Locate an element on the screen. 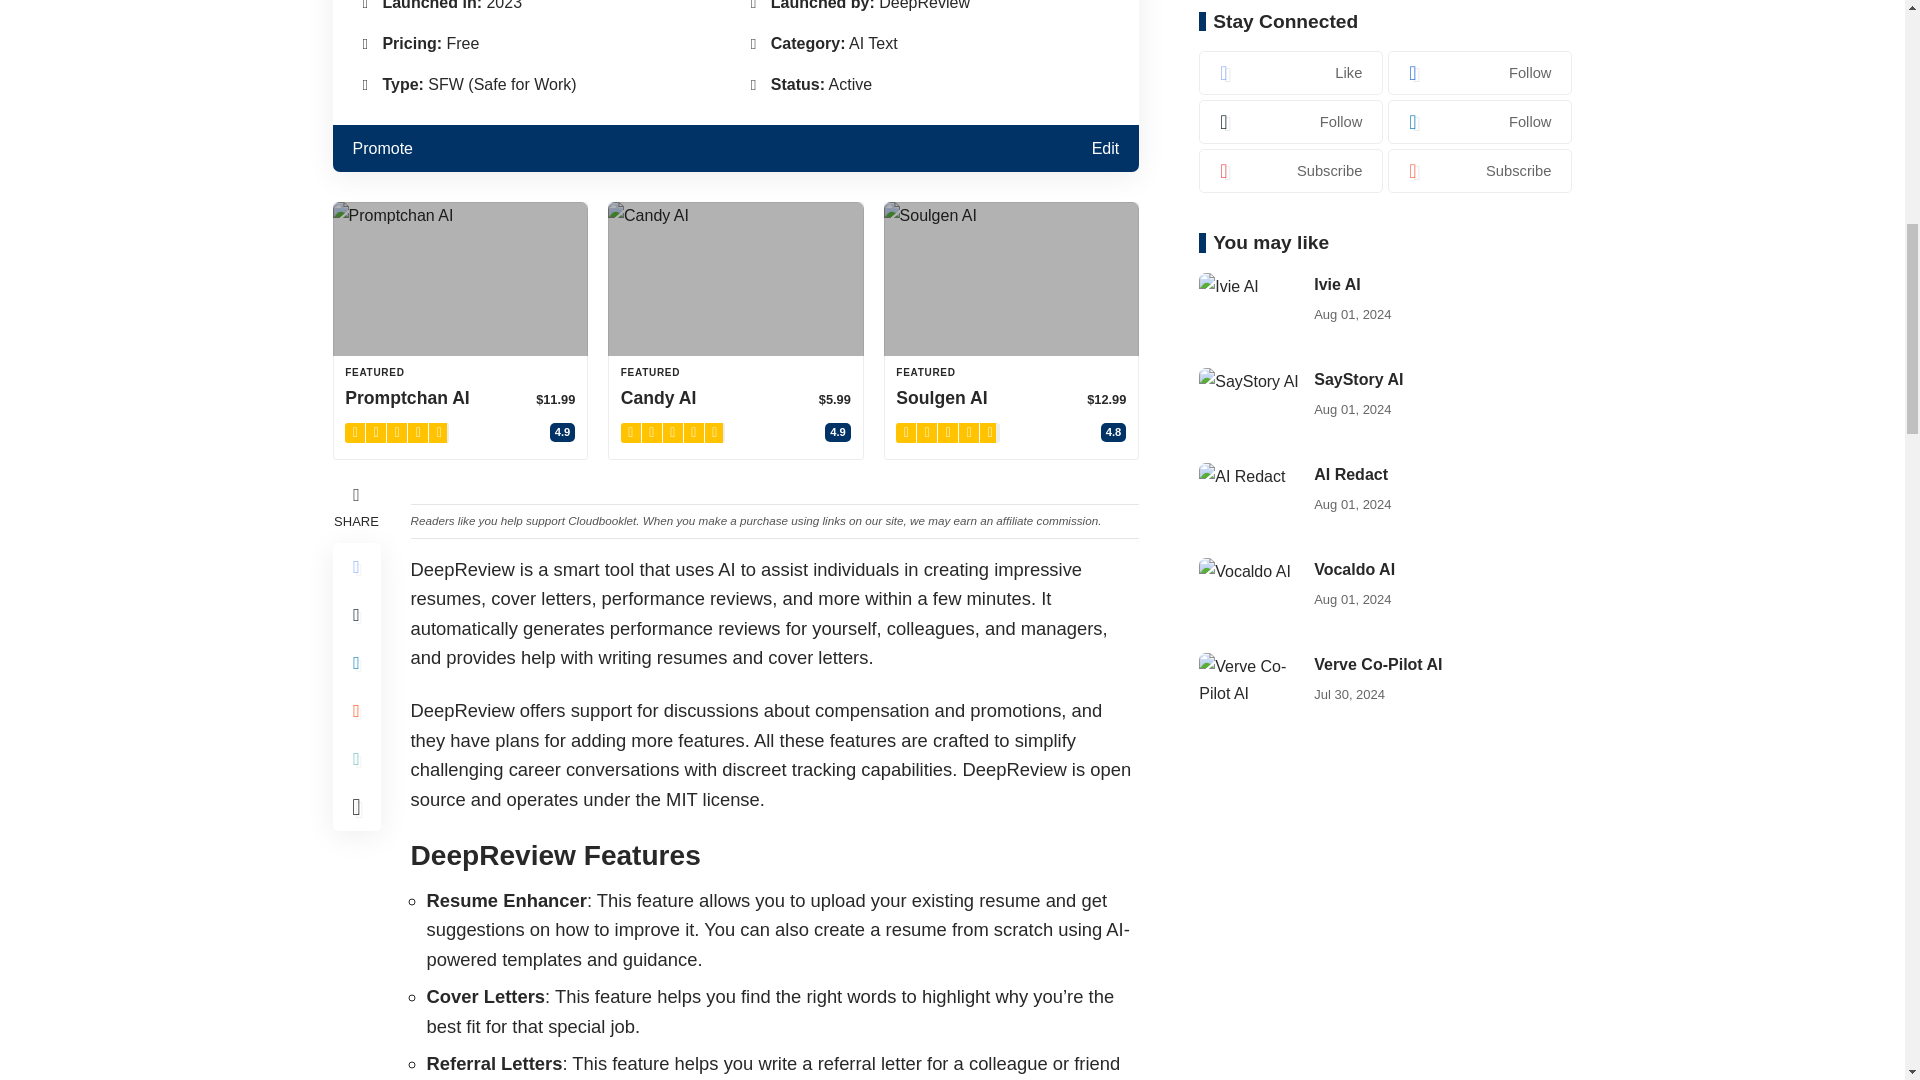 The width and height of the screenshot is (1920, 1080). Promptchan AI is located at coordinates (460, 278).